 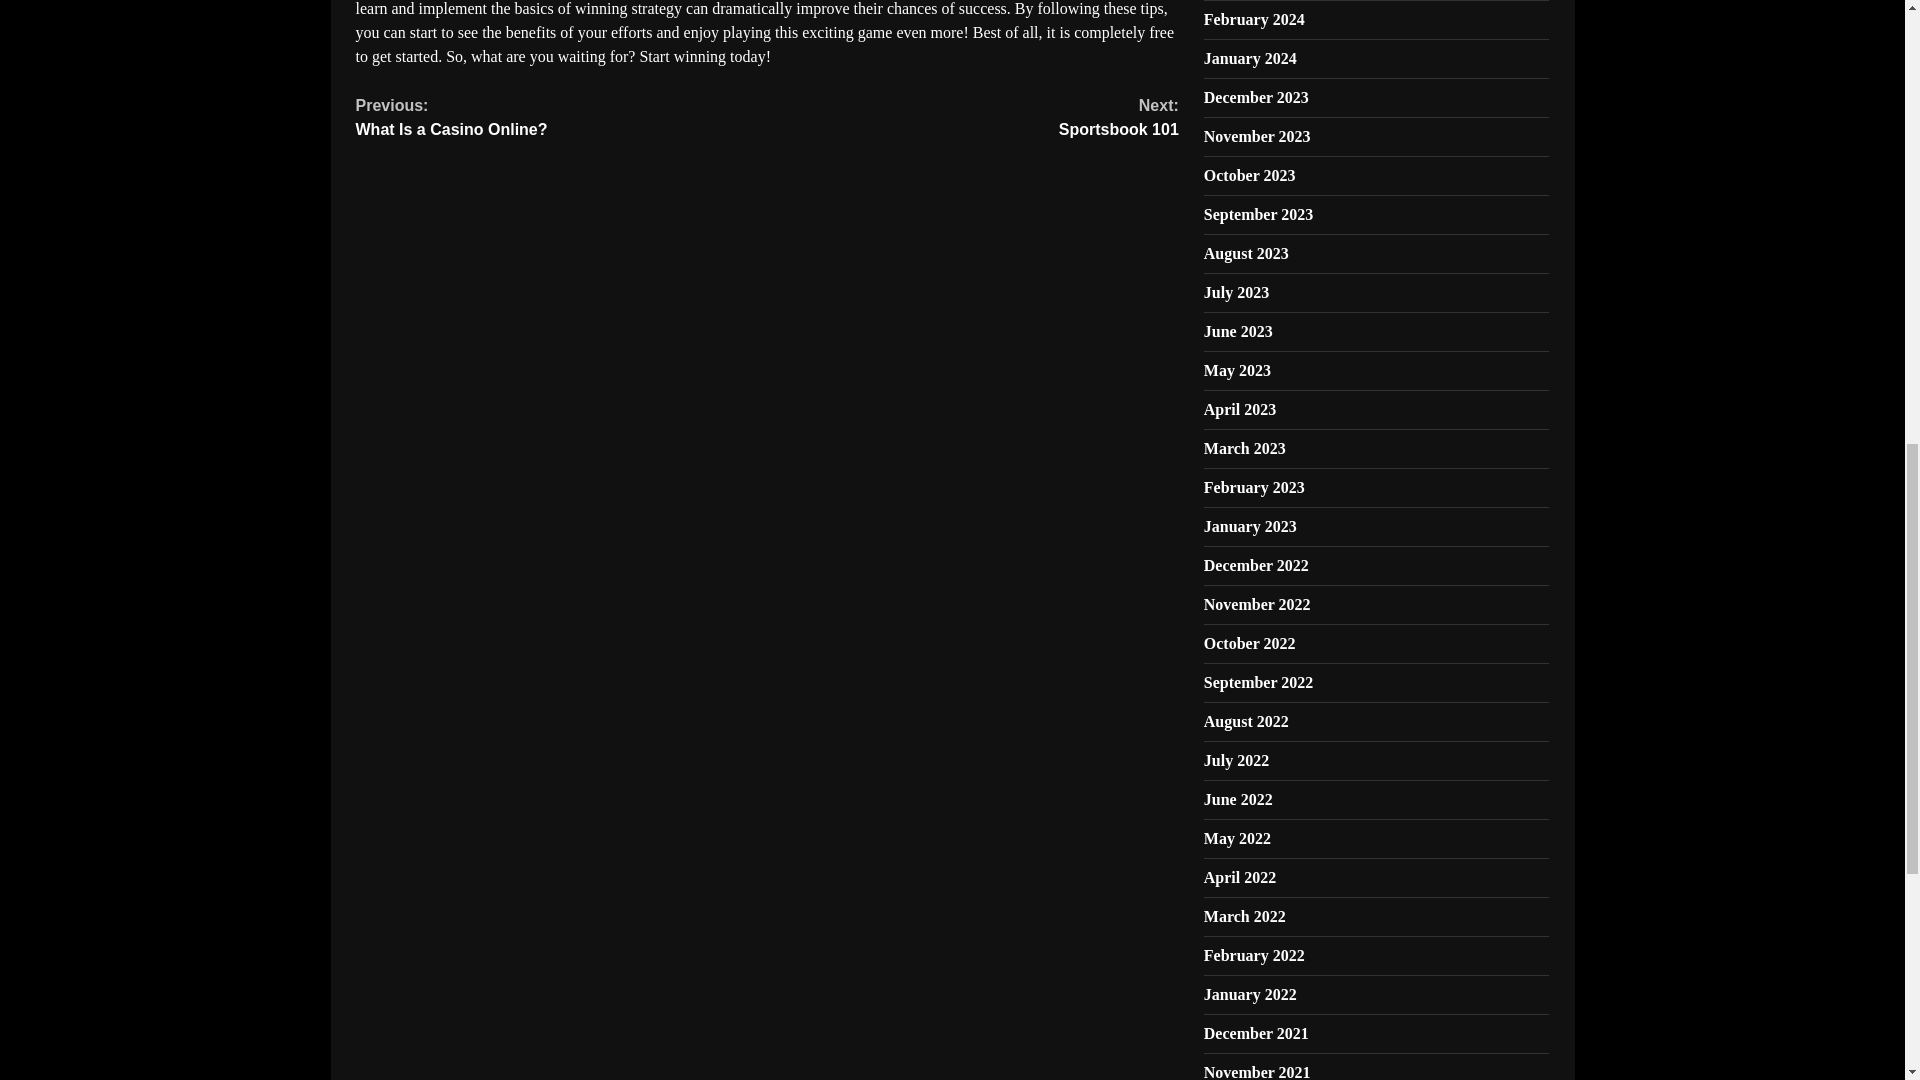 What do you see at coordinates (1238, 331) in the screenshot?
I see `June 2023` at bounding box center [1238, 331].